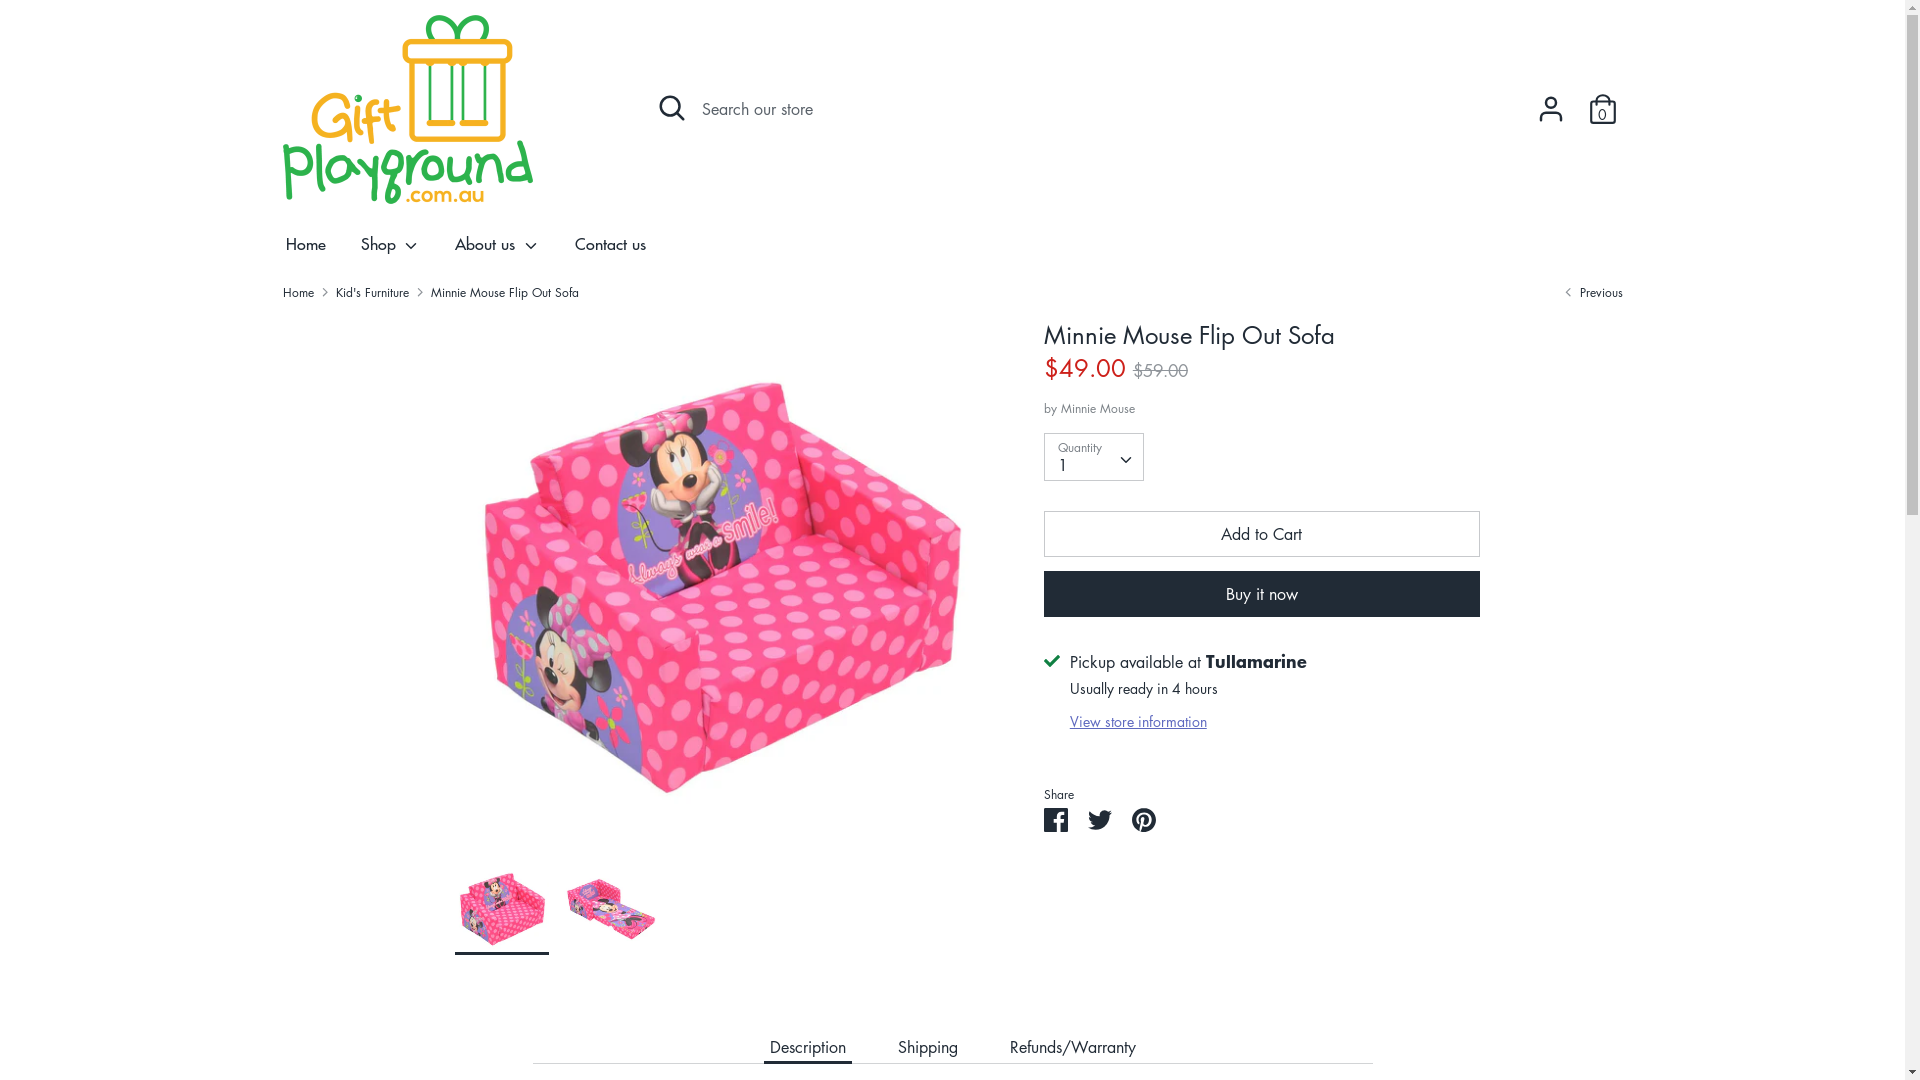 This screenshot has width=1920, height=1080. Describe the element at coordinates (1602, 101) in the screenshot. I see `0` at that location.